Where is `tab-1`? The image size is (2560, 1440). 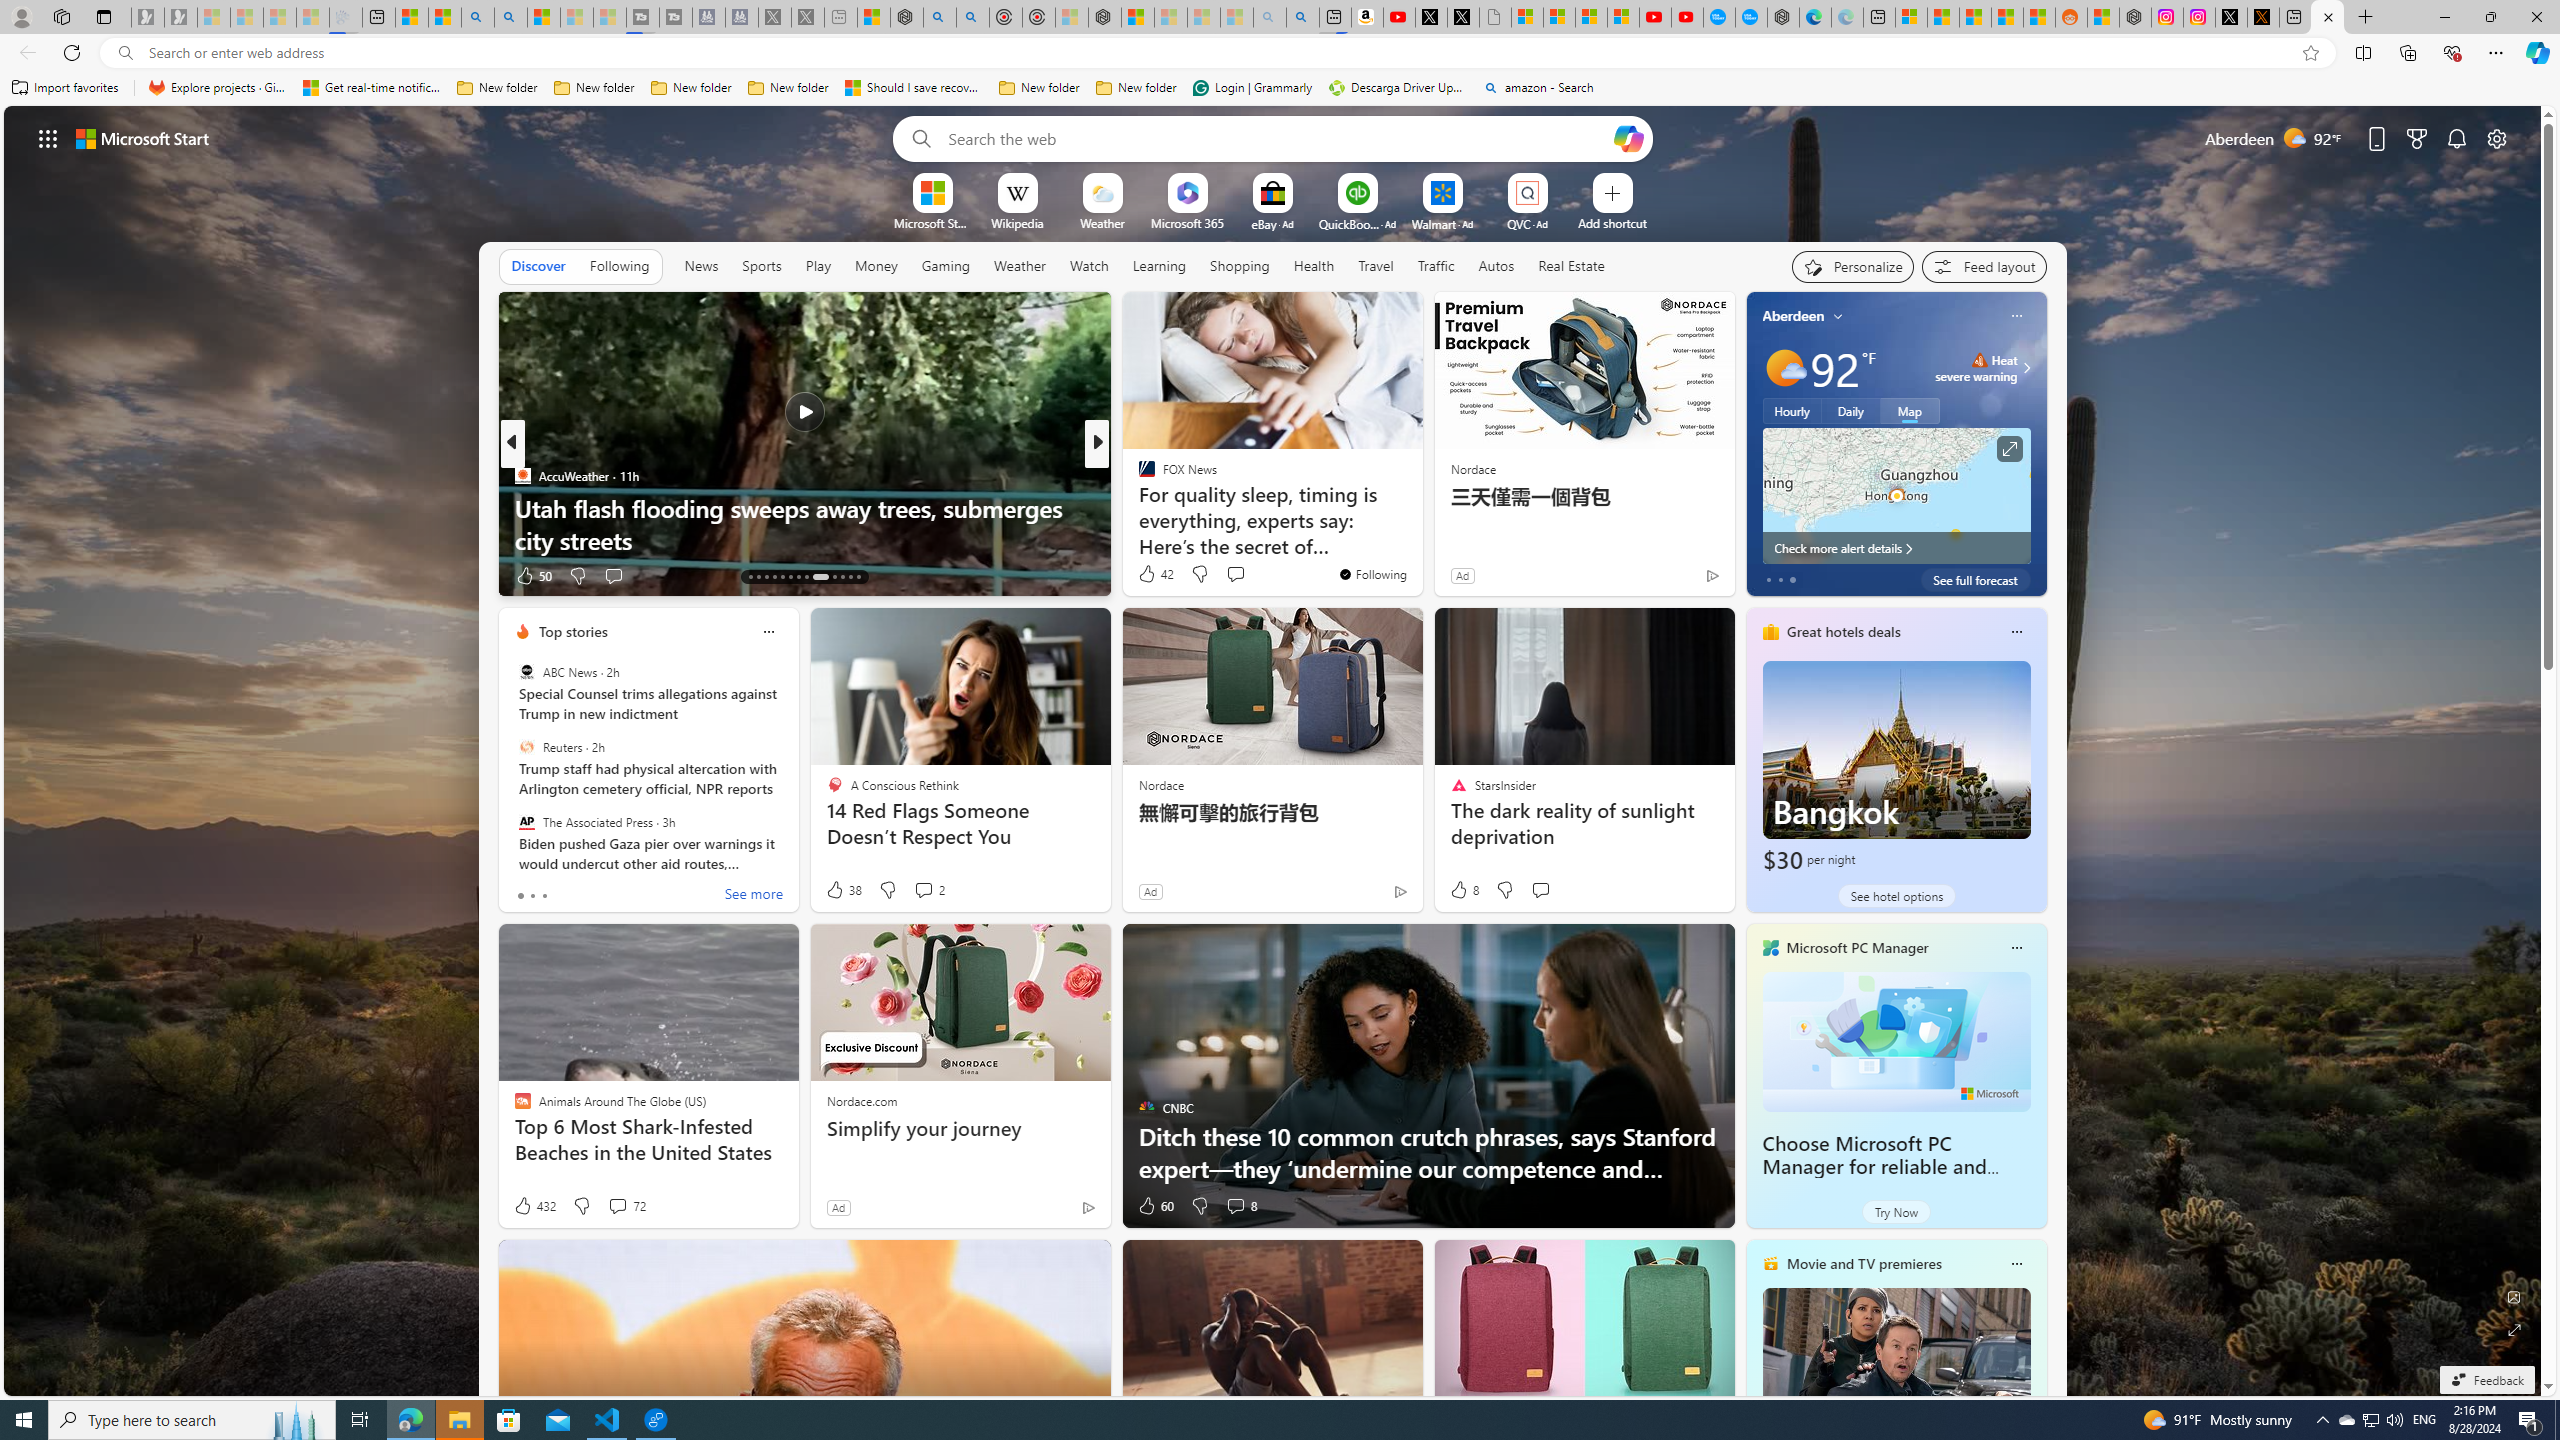
tab-1 is located at coordinates (532, 895).